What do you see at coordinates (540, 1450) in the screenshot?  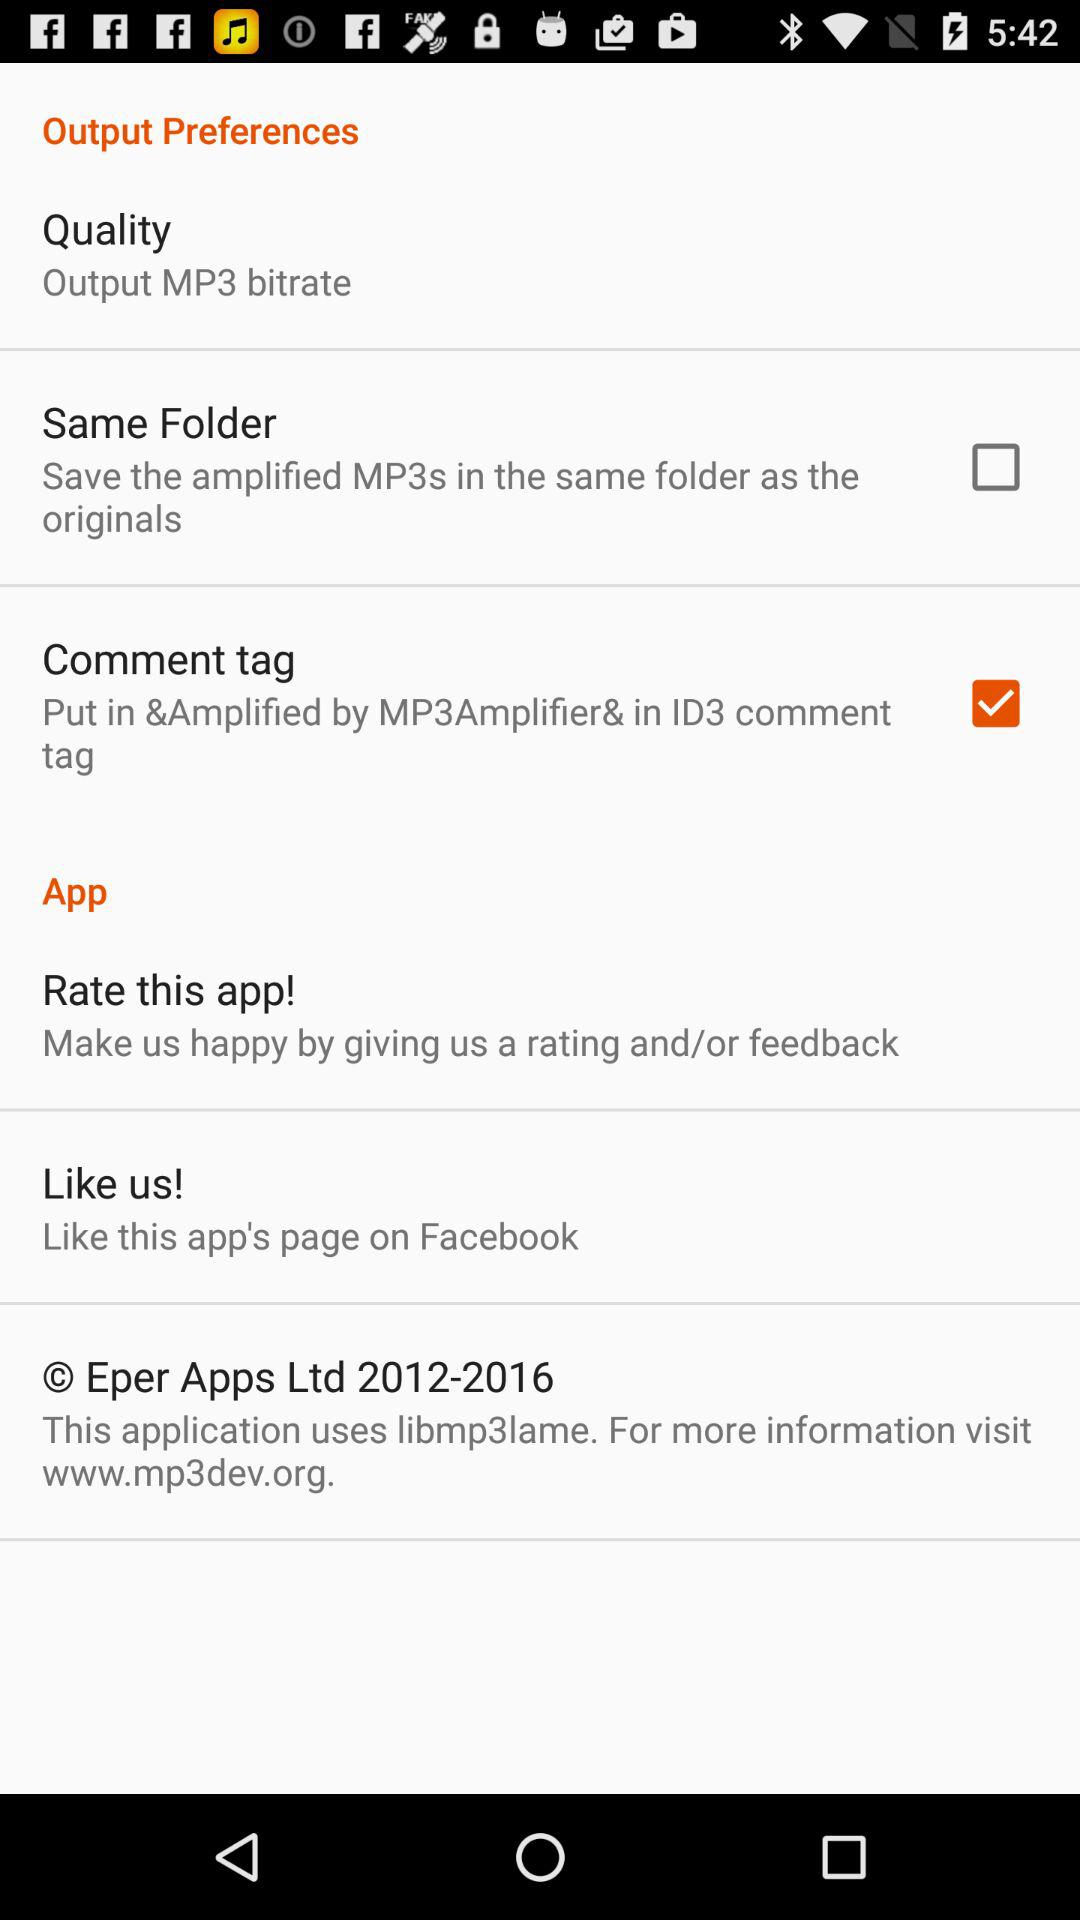 I see `turn on item at the bottom` at bounding box center [540, 1450].